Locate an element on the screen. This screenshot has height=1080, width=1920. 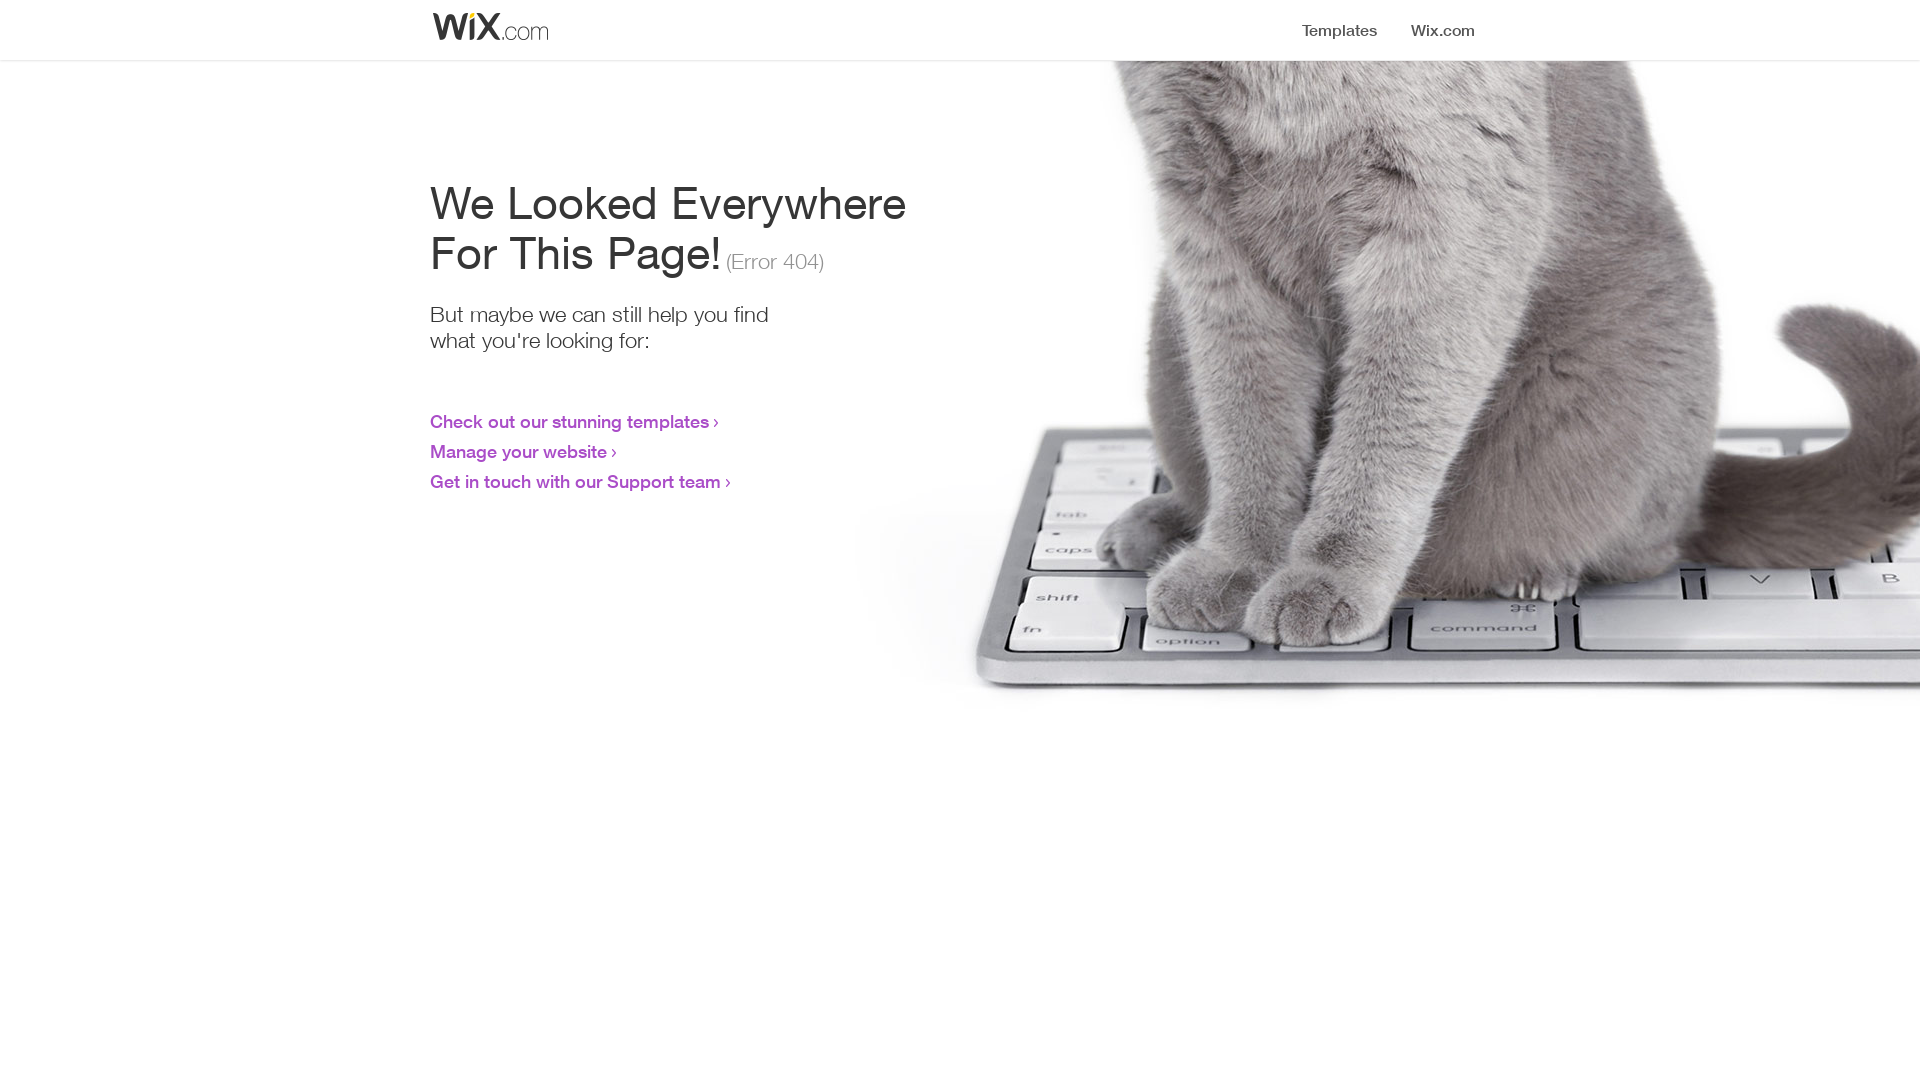
Check out our stunning templates is located at coordinates (570, 421).